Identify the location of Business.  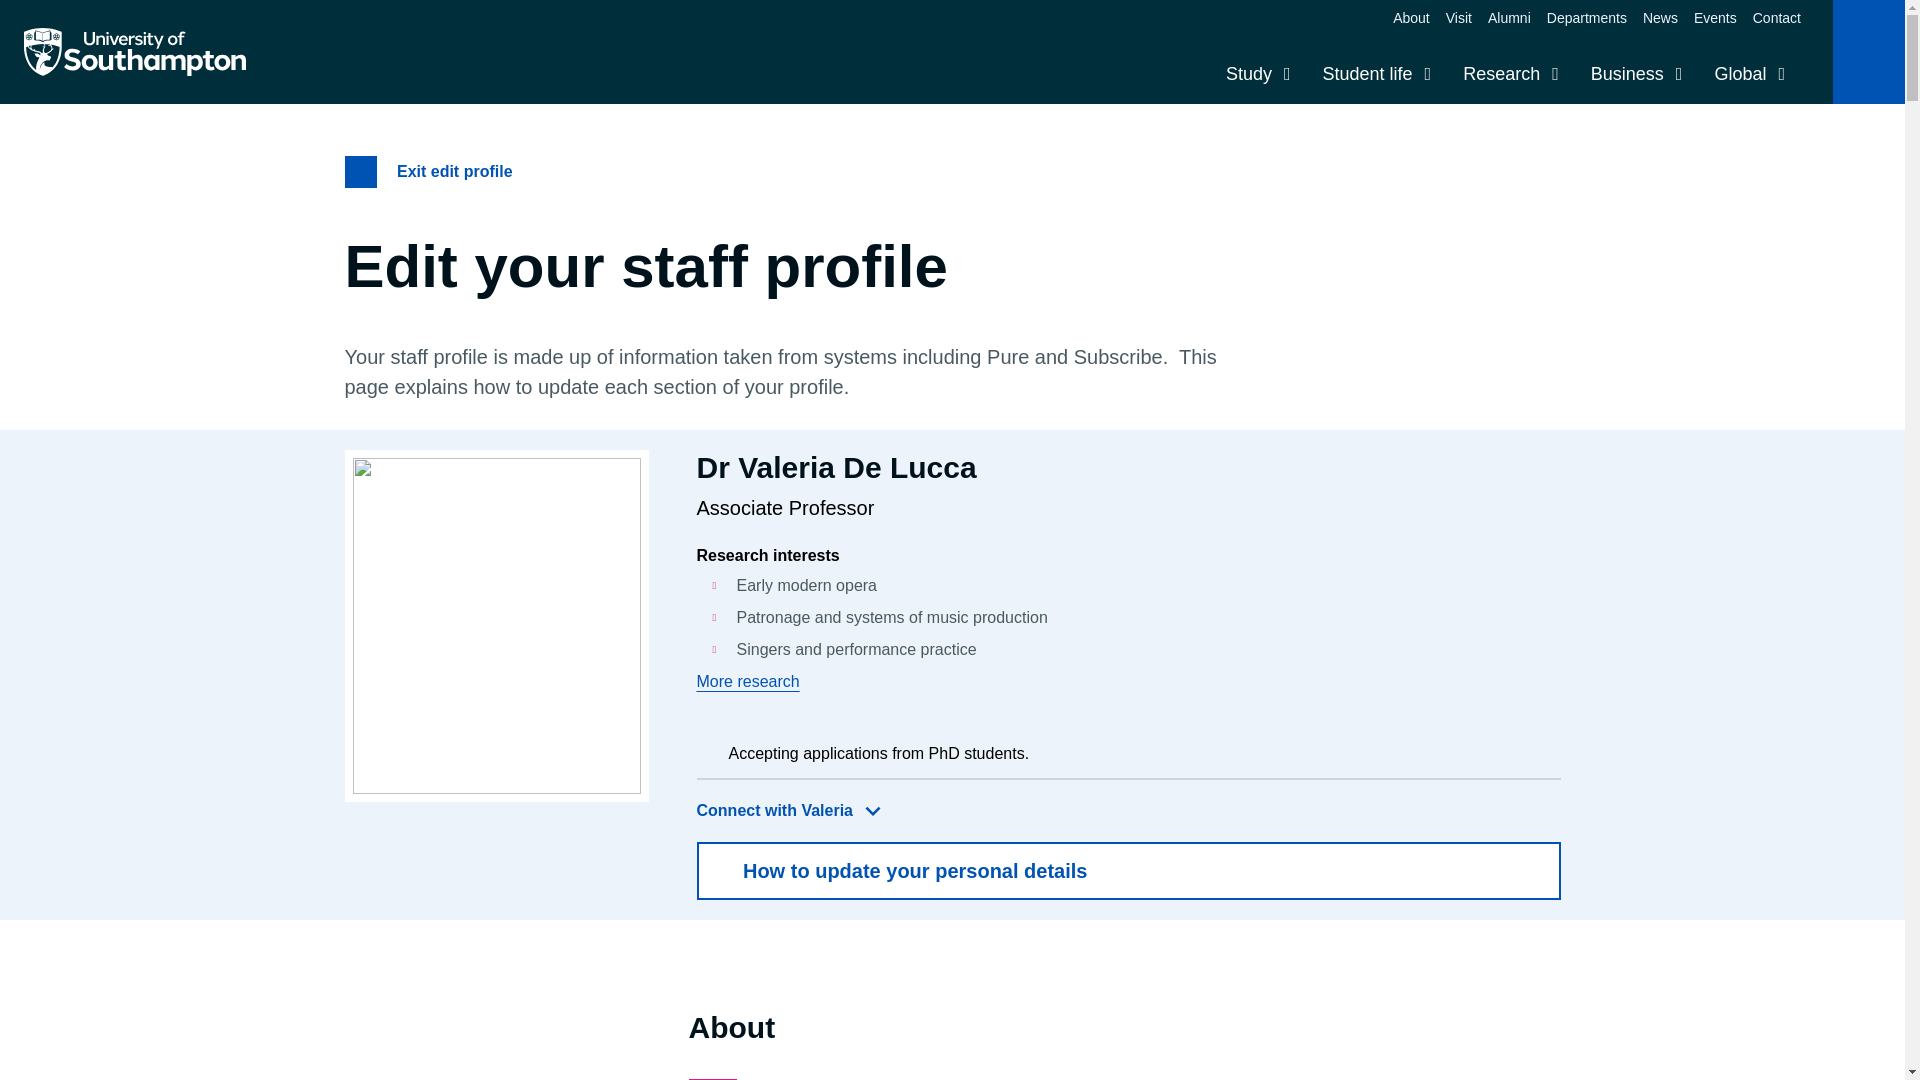
(1636, 74).